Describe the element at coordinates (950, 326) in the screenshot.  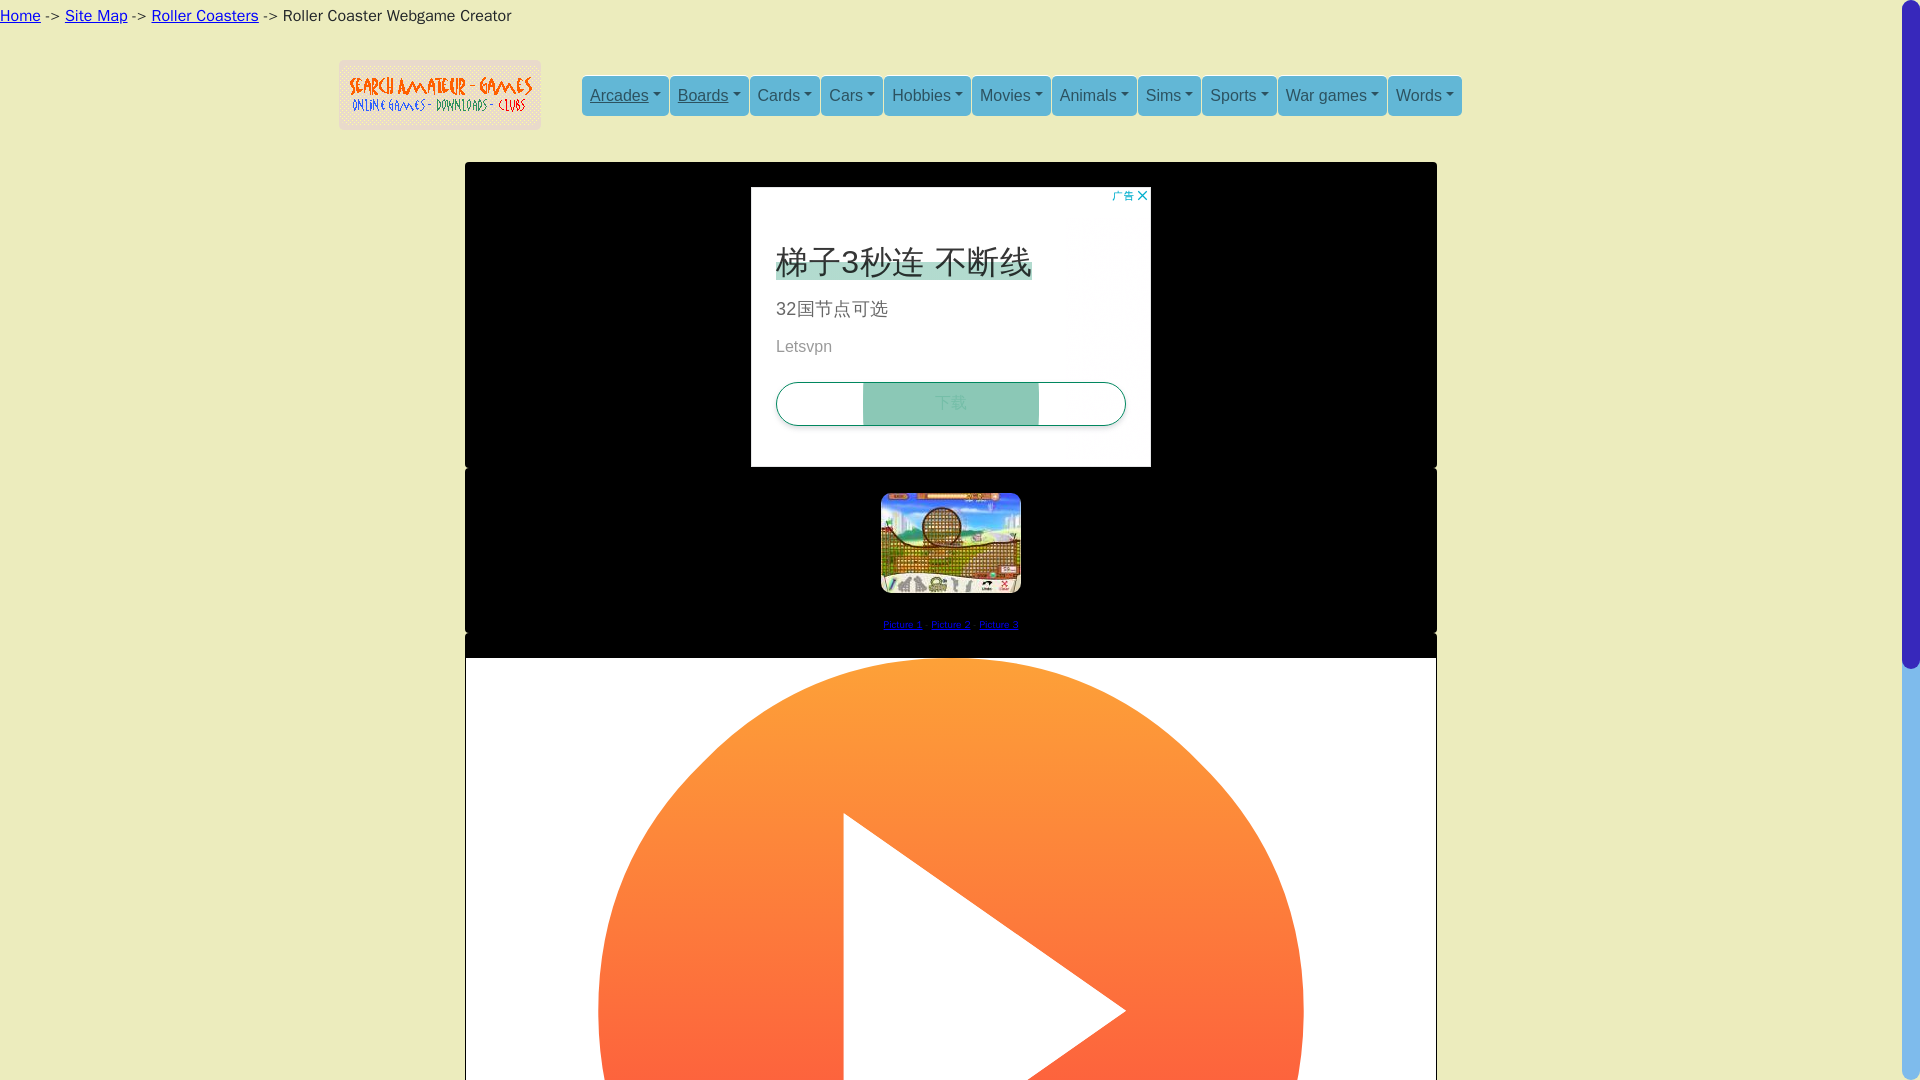
I see `Advertisement` at that location.